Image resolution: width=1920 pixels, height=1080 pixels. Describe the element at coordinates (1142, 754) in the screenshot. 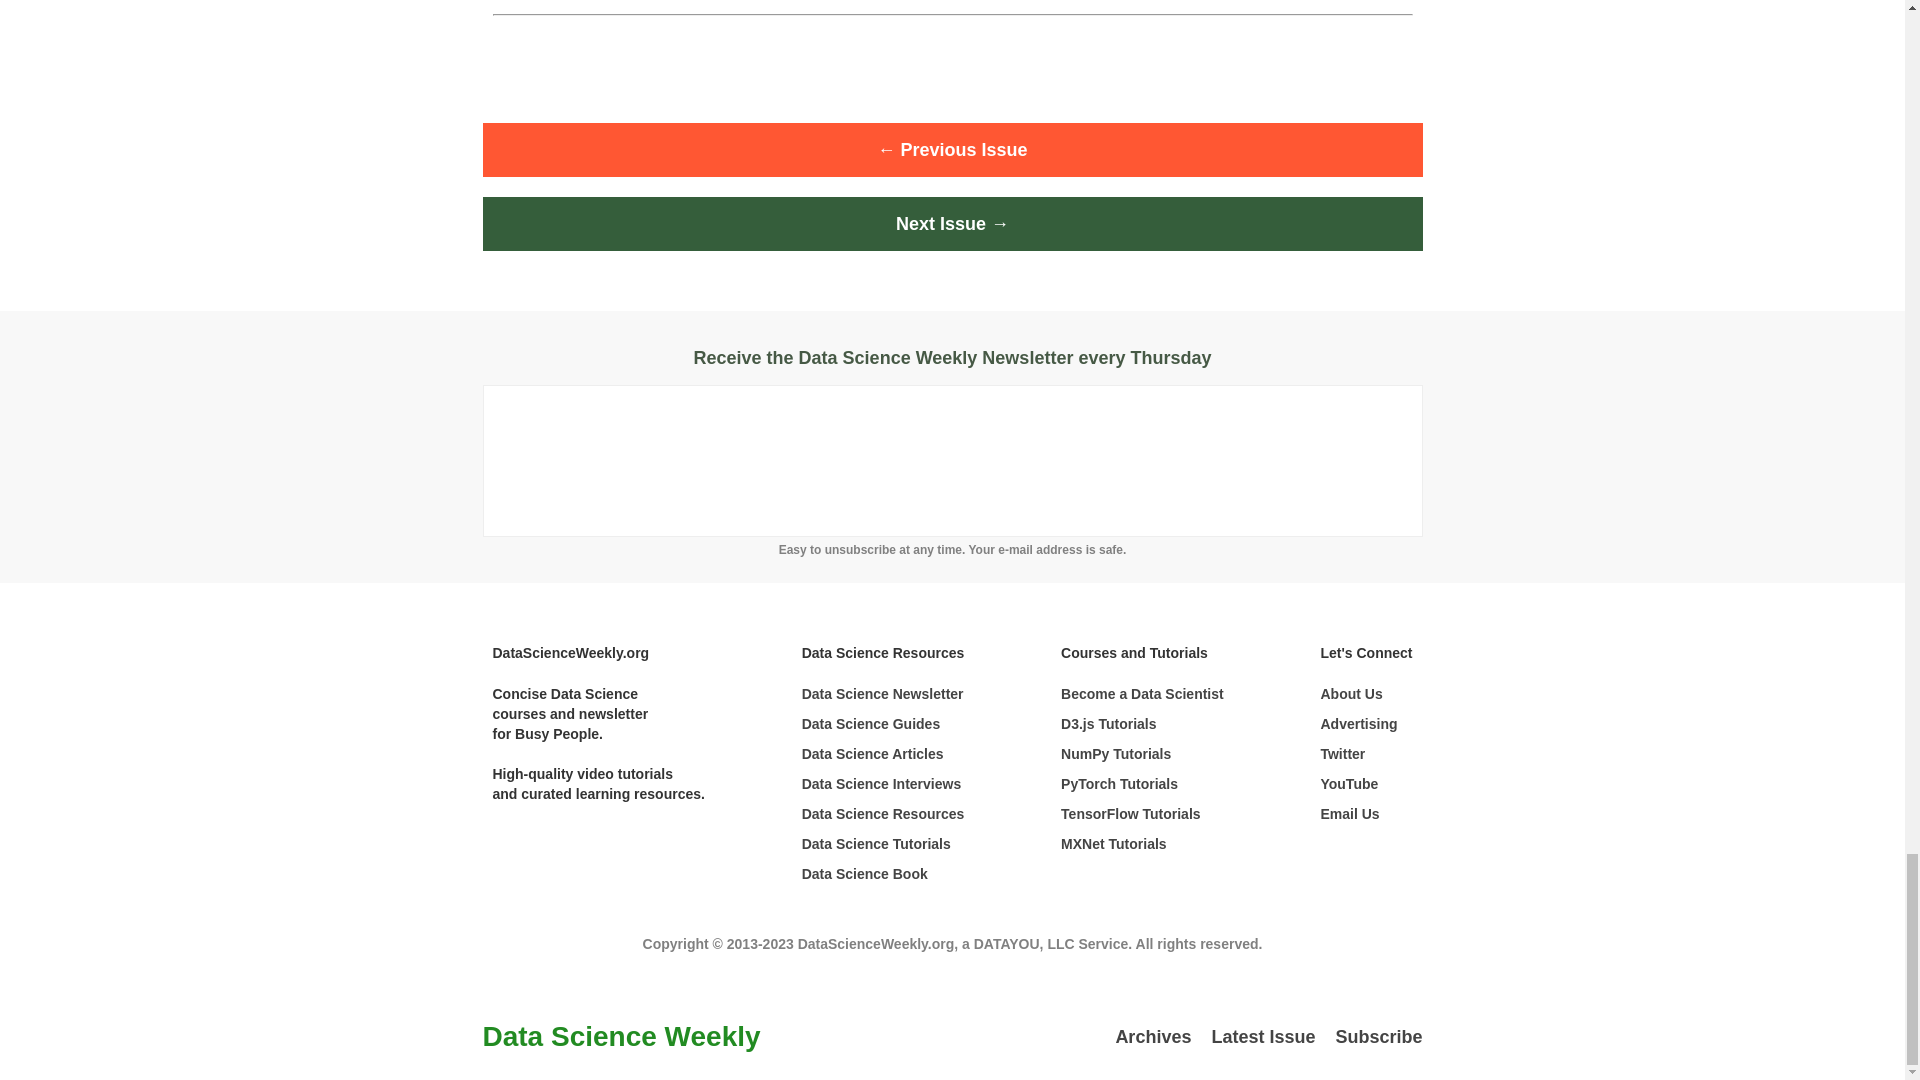

I see `NumPy Tutorials` at that location.